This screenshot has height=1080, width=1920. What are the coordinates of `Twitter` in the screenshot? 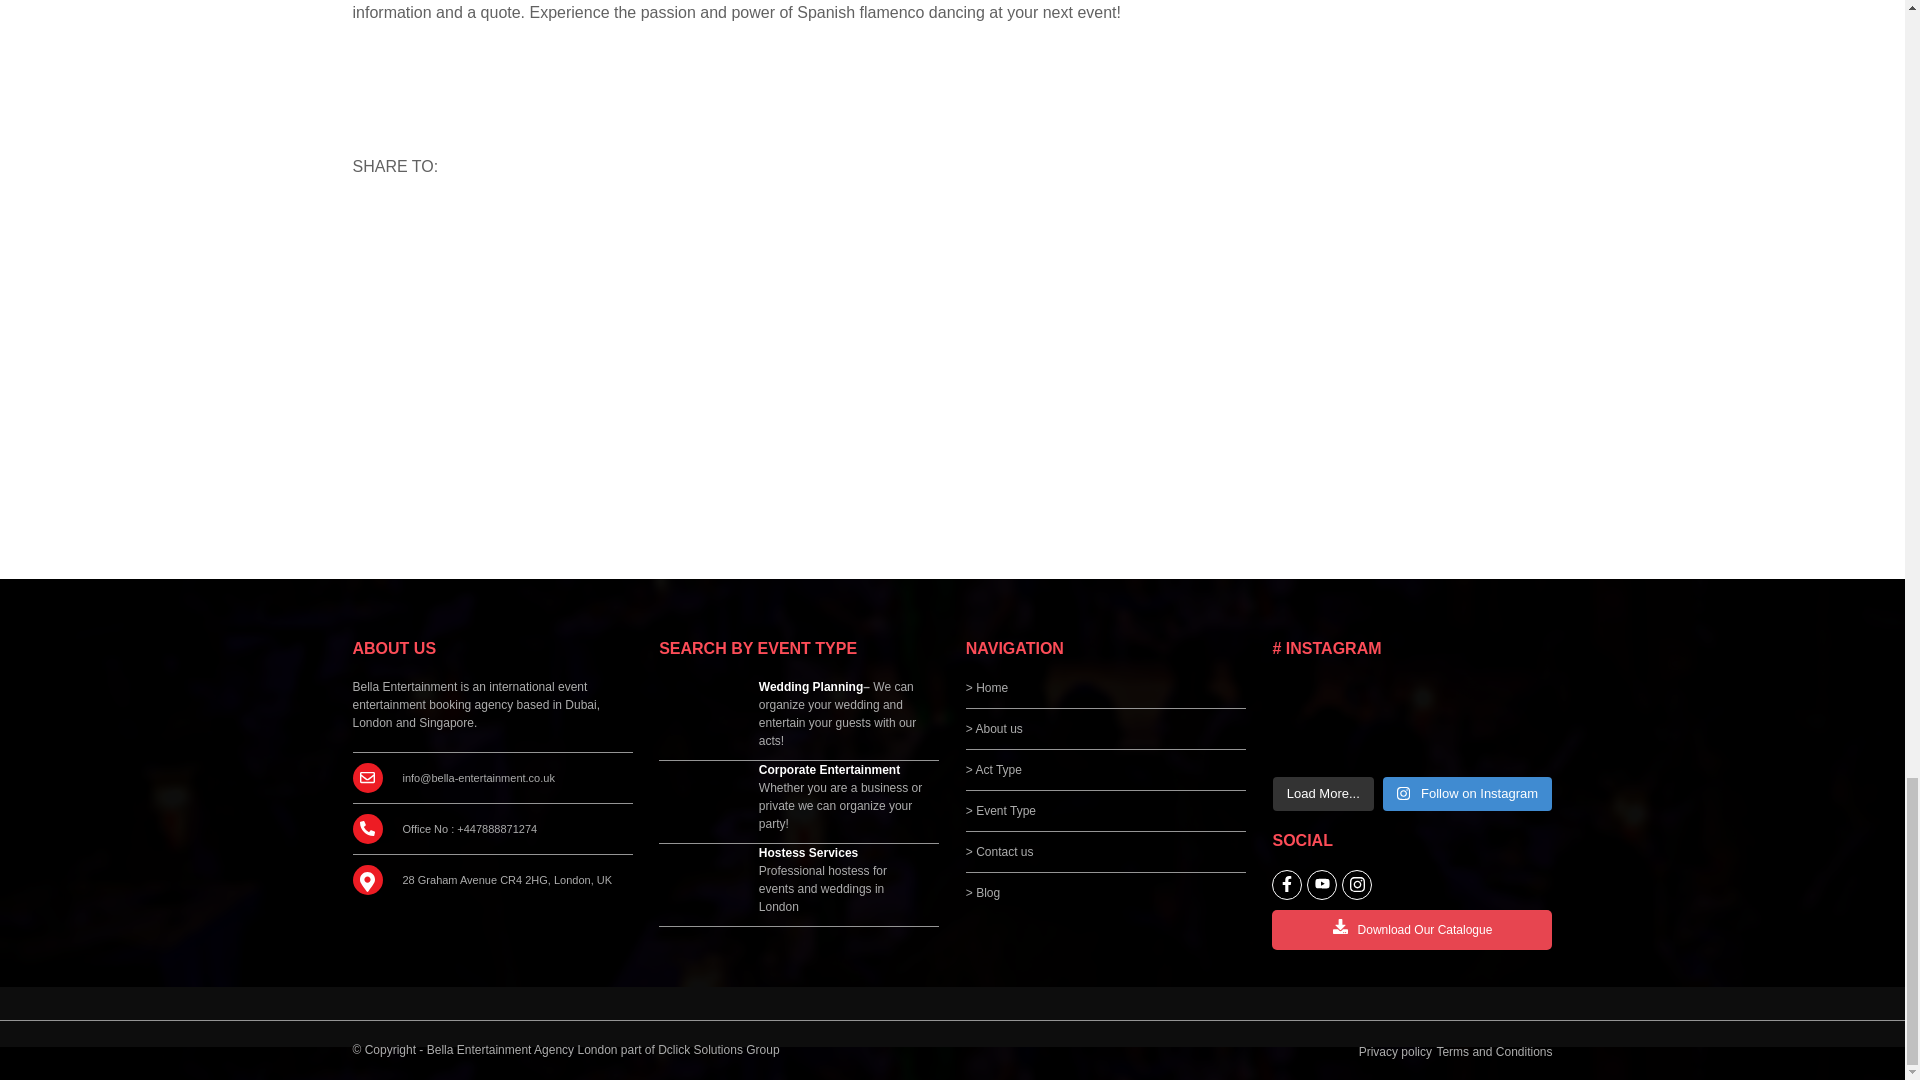 It's located at (511, 223).